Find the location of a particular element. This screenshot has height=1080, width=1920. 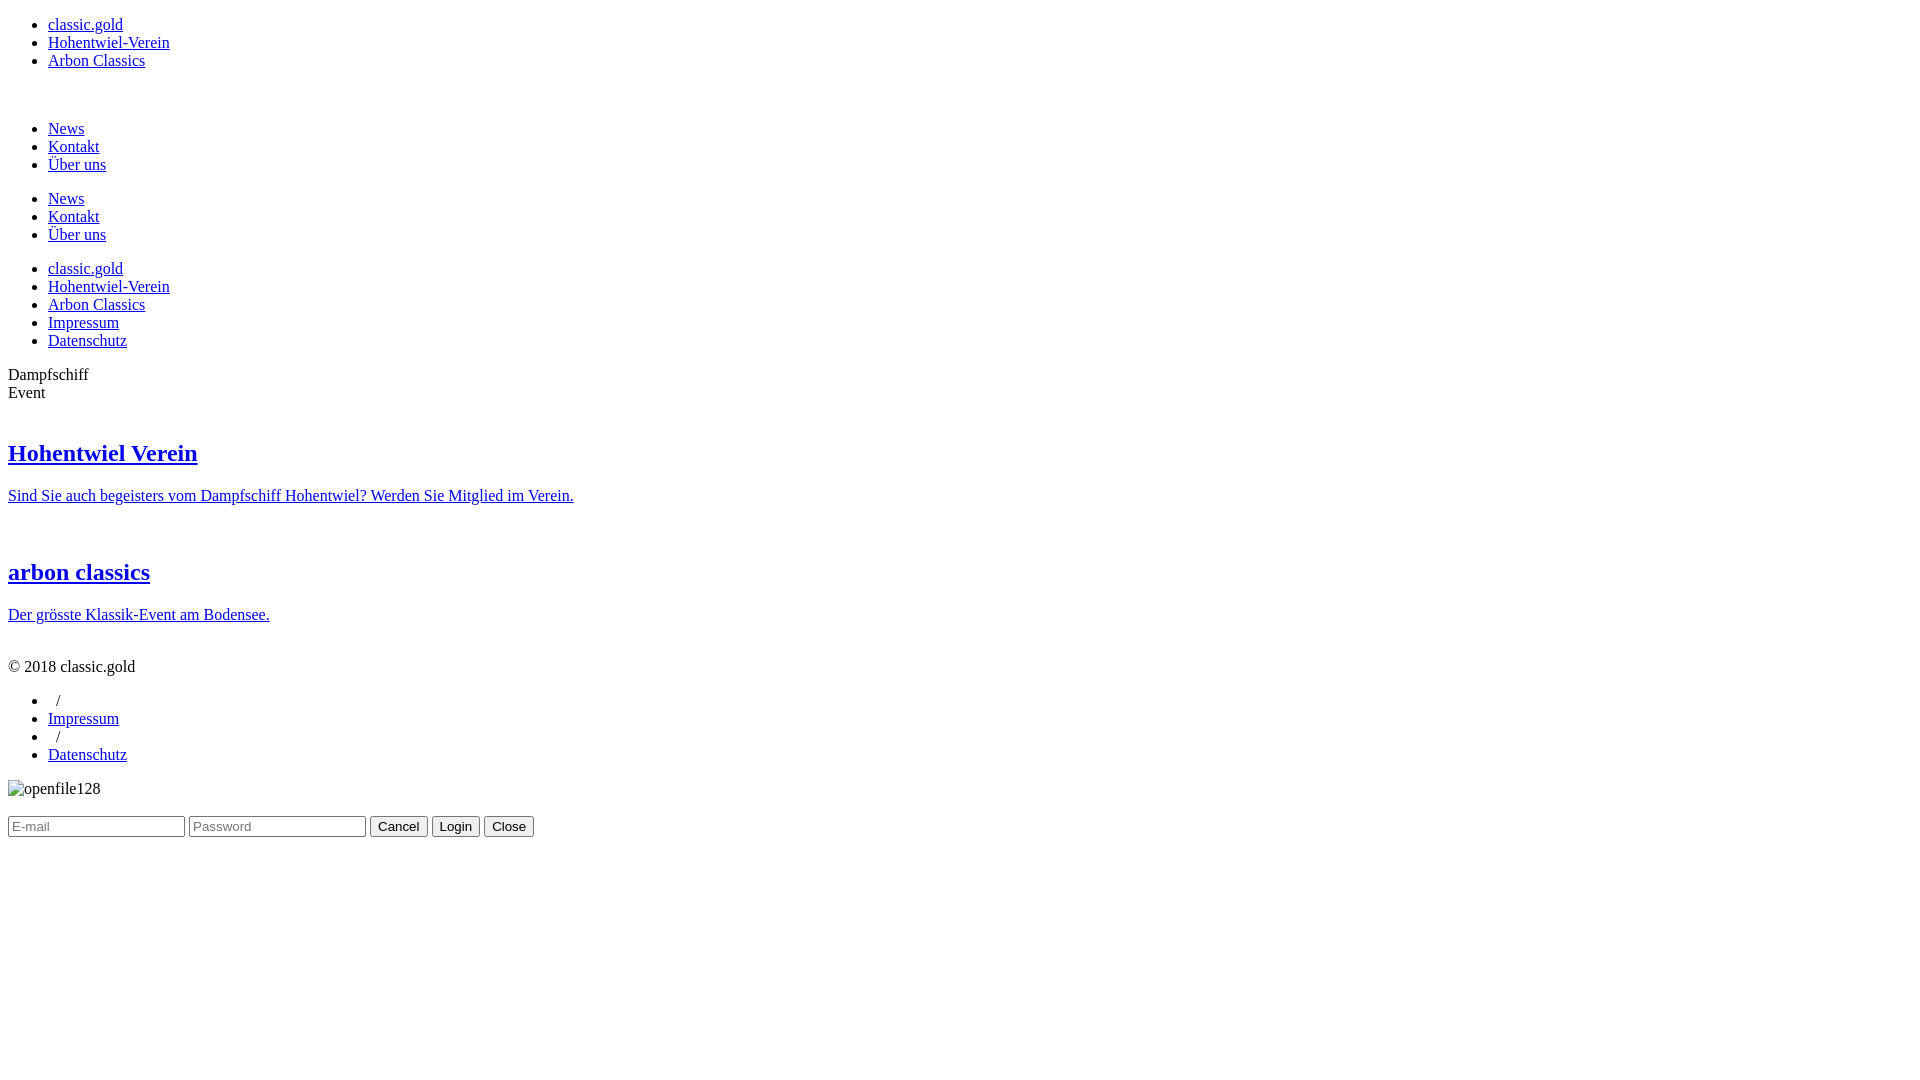

classic.gold is located at coordinates (85, 268).